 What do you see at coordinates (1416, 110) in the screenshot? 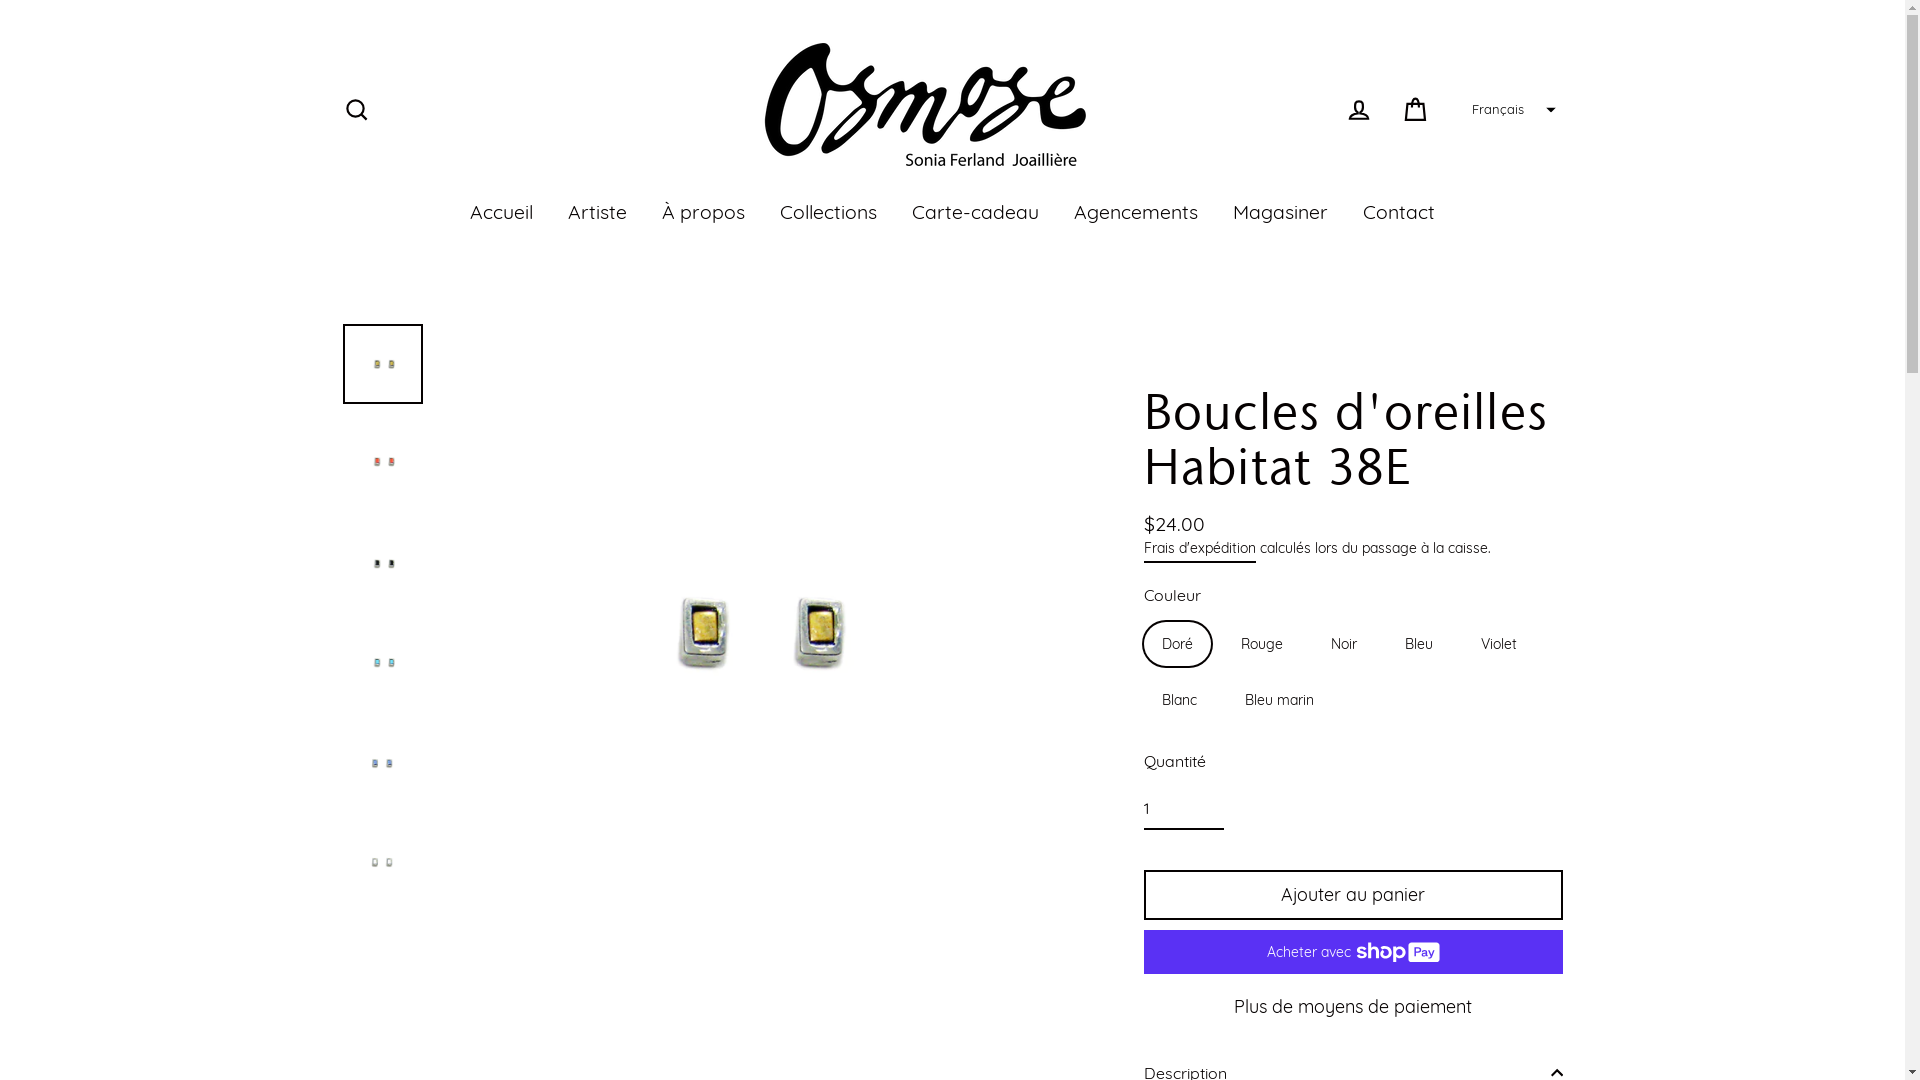
I see `Panier` at bounding box center [1416, 110].